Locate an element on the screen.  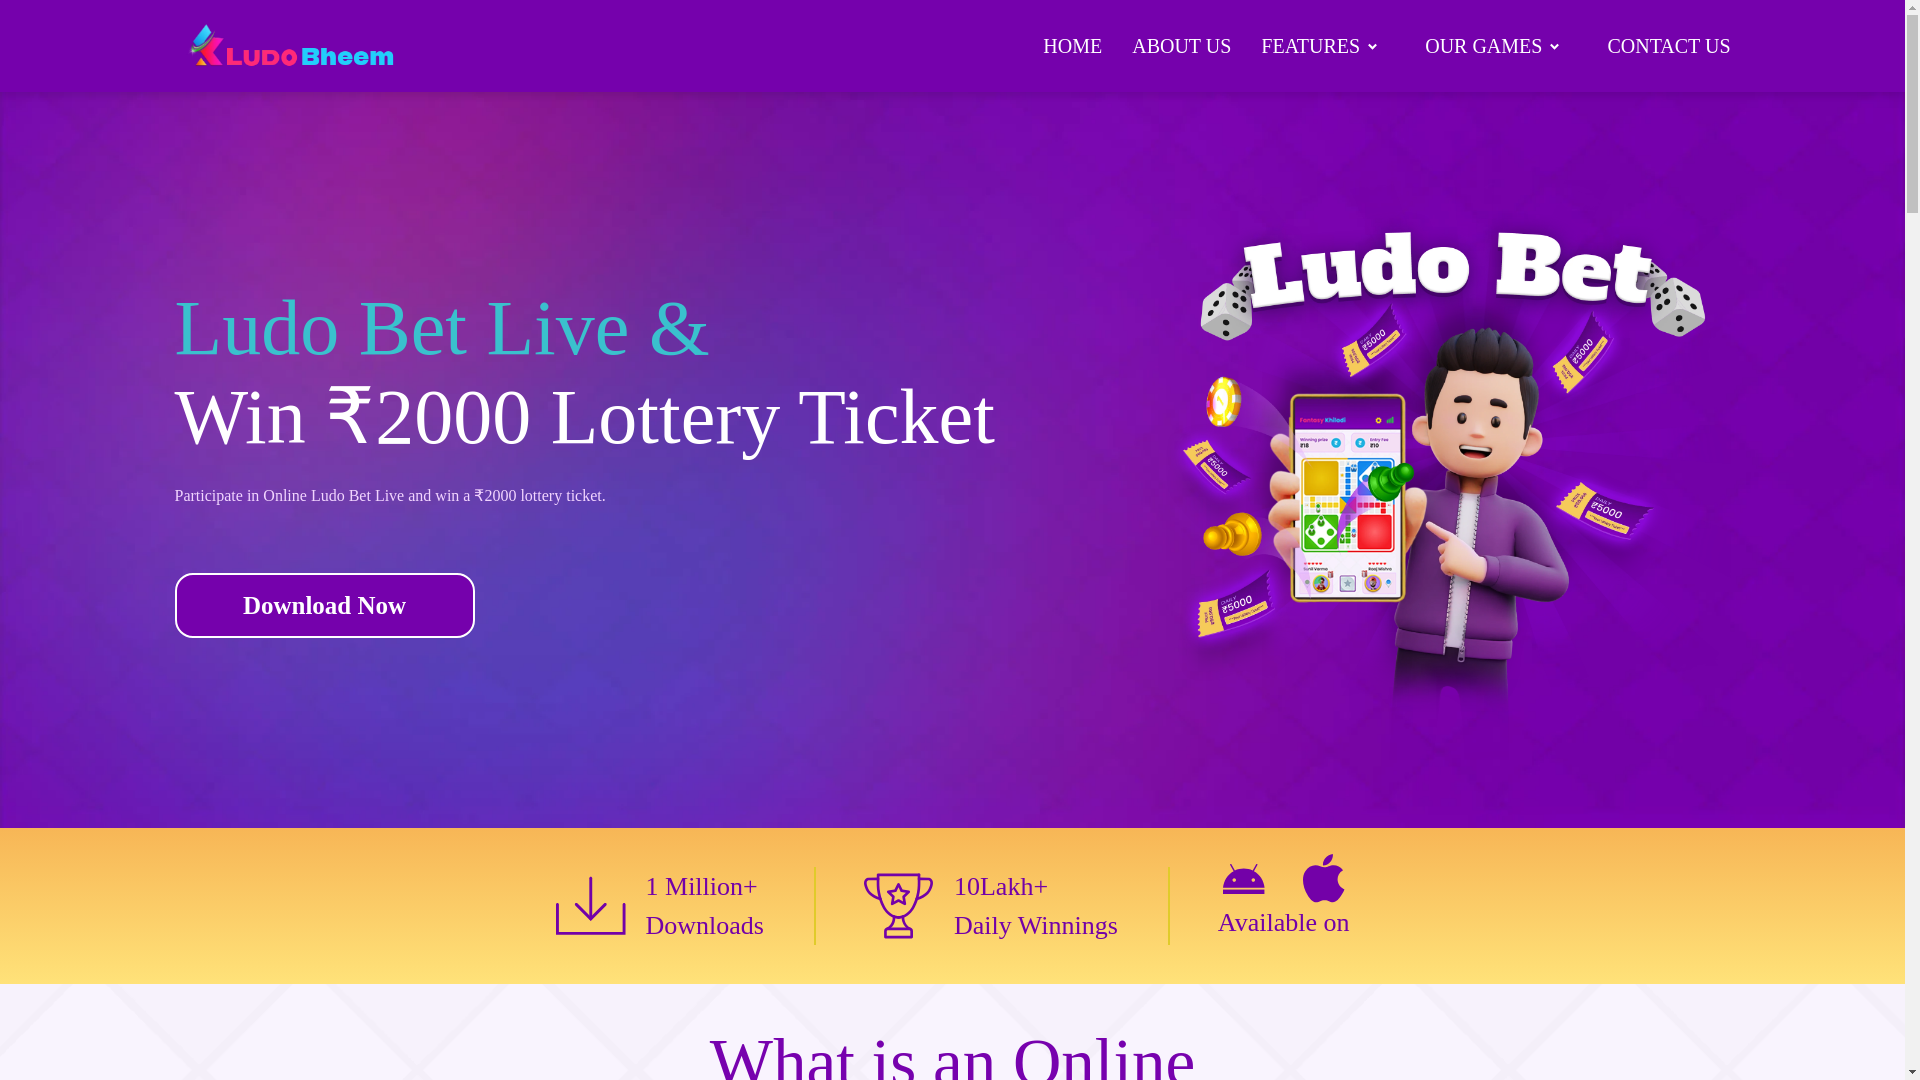
Download Now is located at coordinates (584, 606).